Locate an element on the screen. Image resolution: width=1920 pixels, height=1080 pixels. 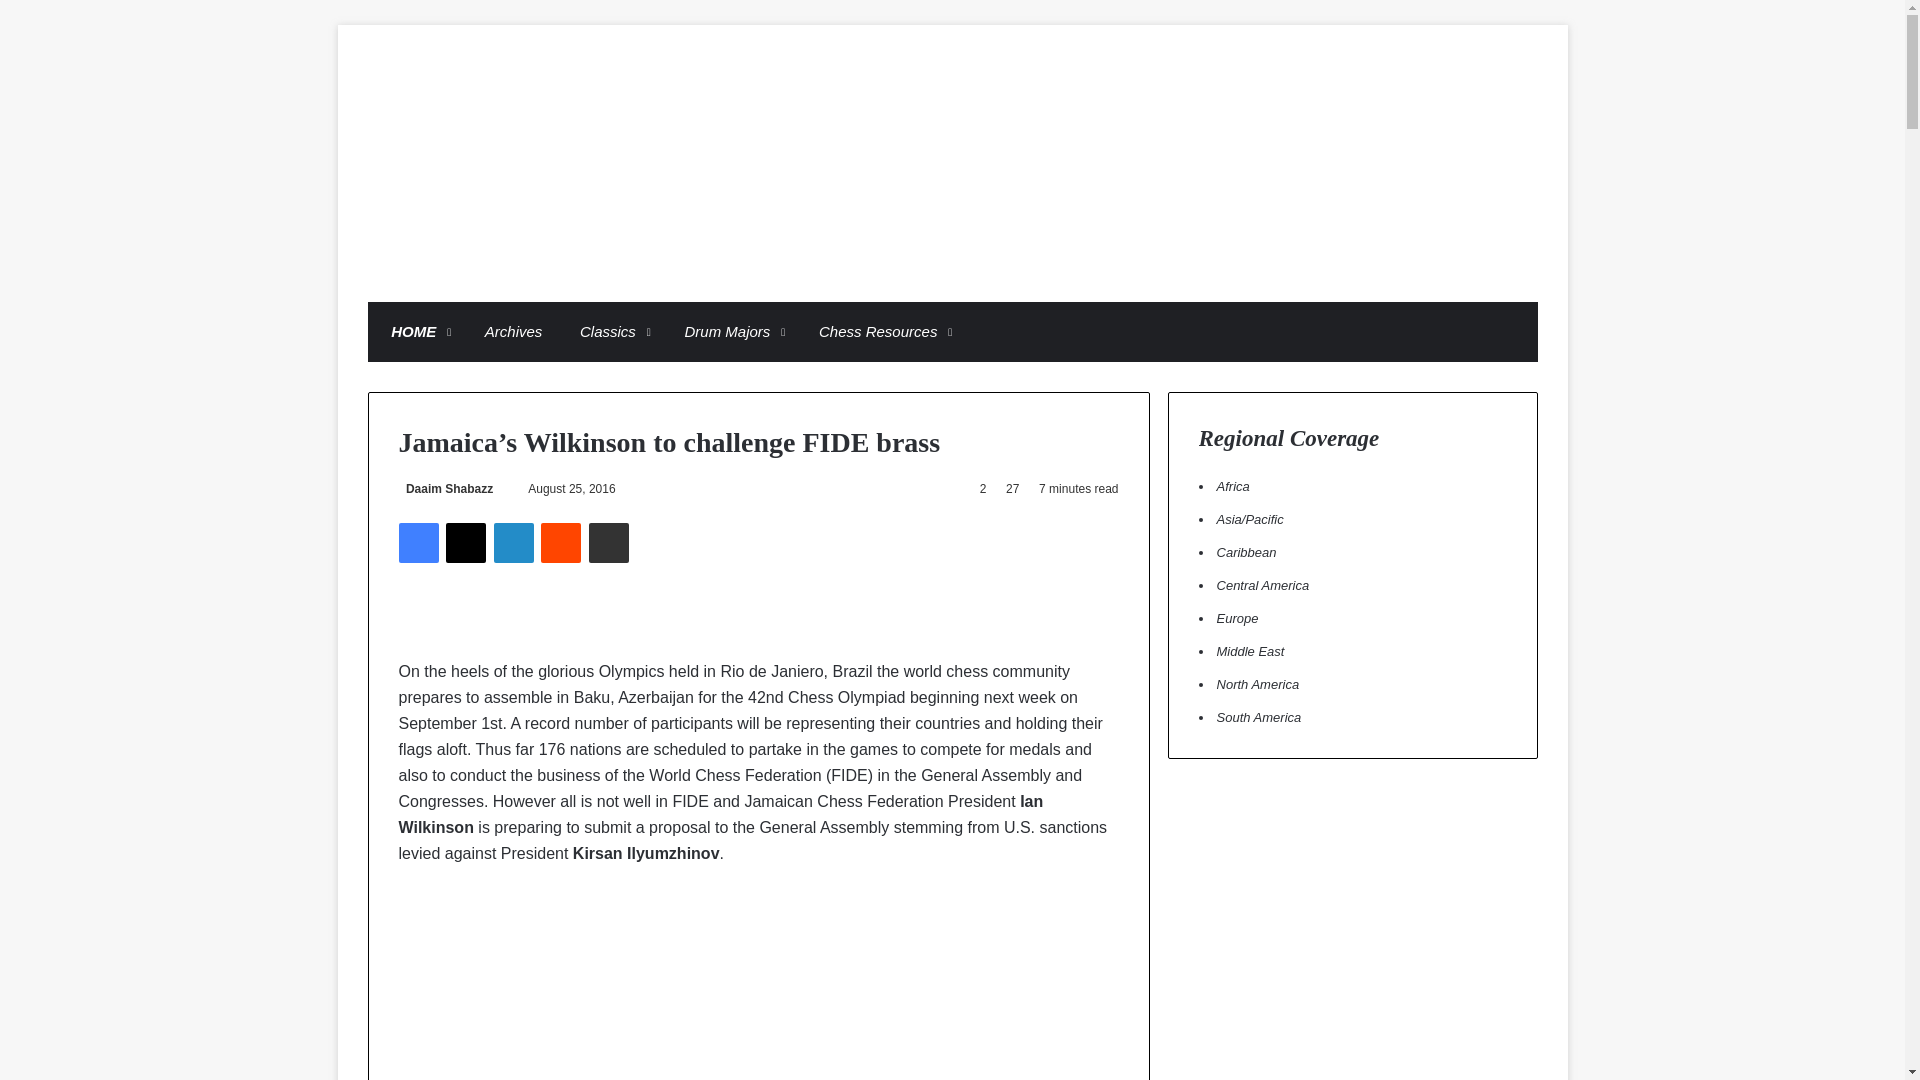
Facebook is located at coordinates (417, 542).